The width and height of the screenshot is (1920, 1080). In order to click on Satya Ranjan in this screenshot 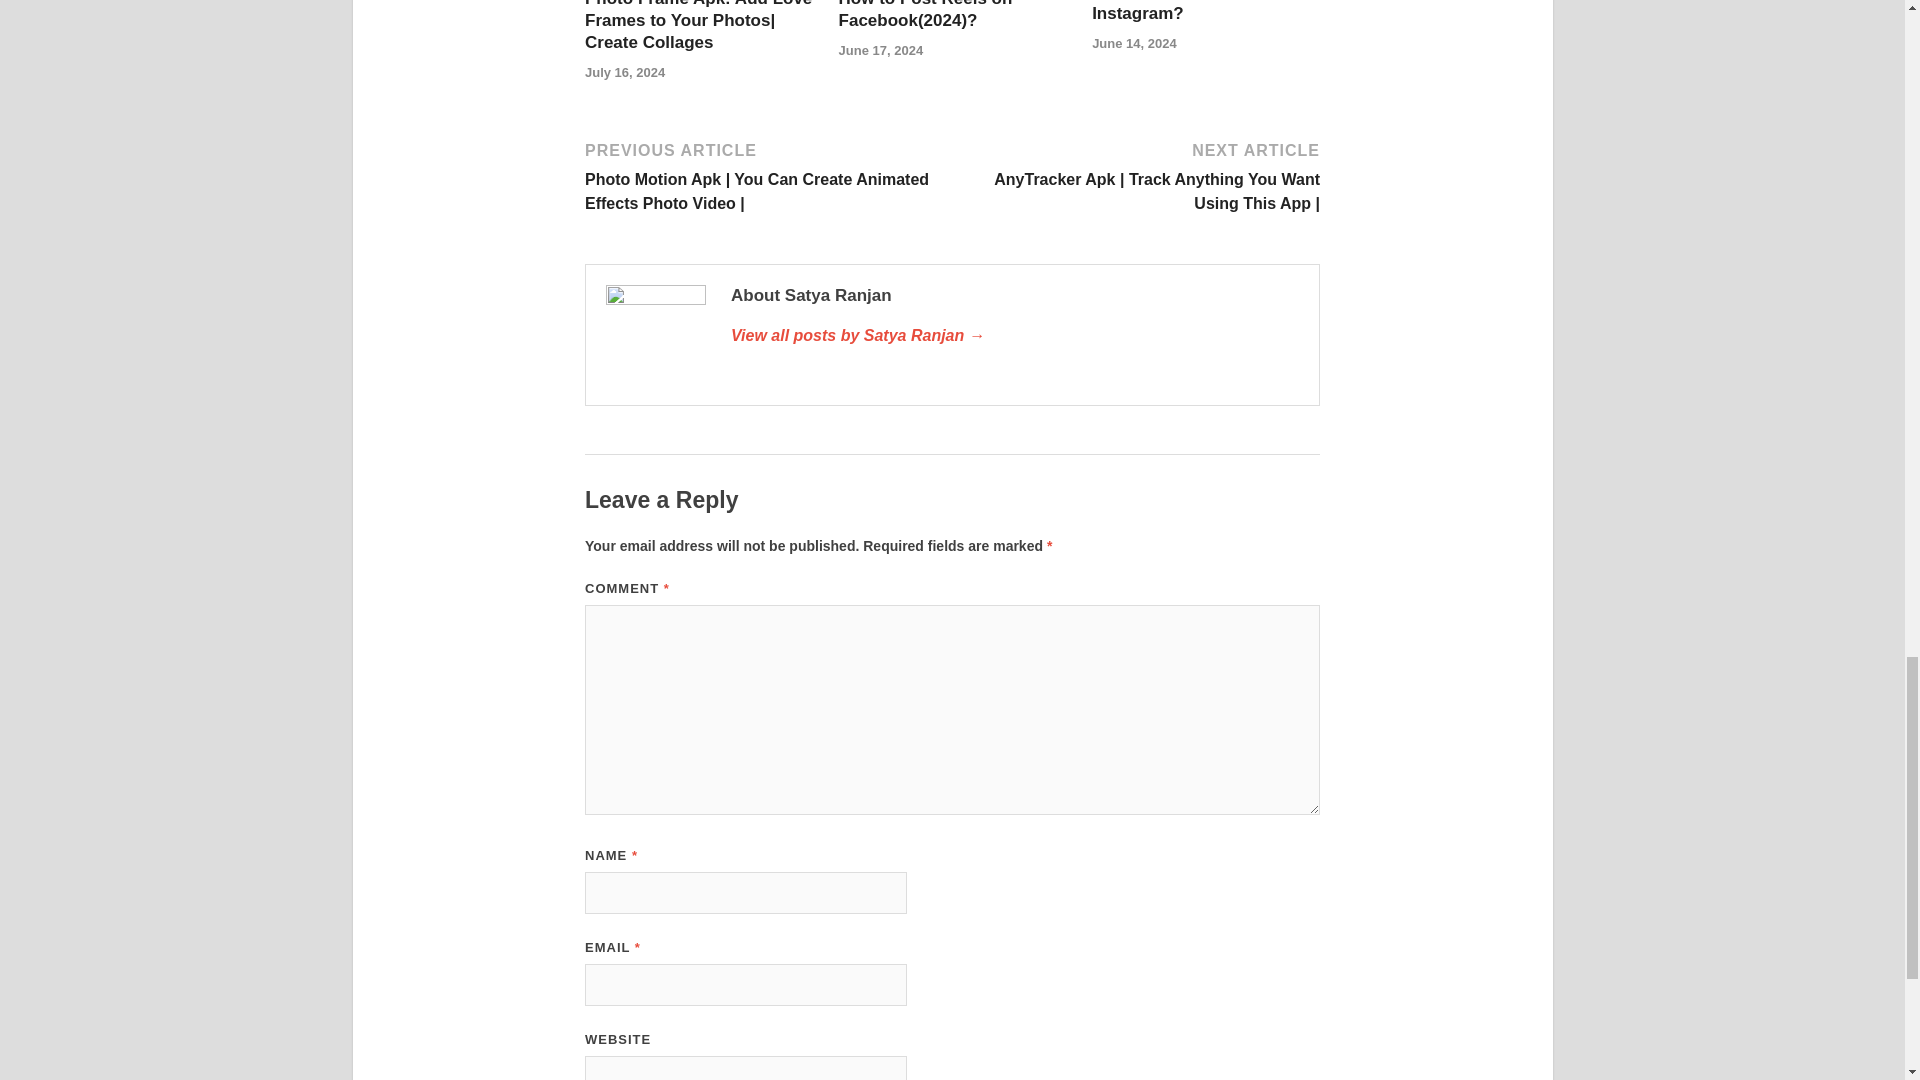, I will do `click(1015, 336)`.